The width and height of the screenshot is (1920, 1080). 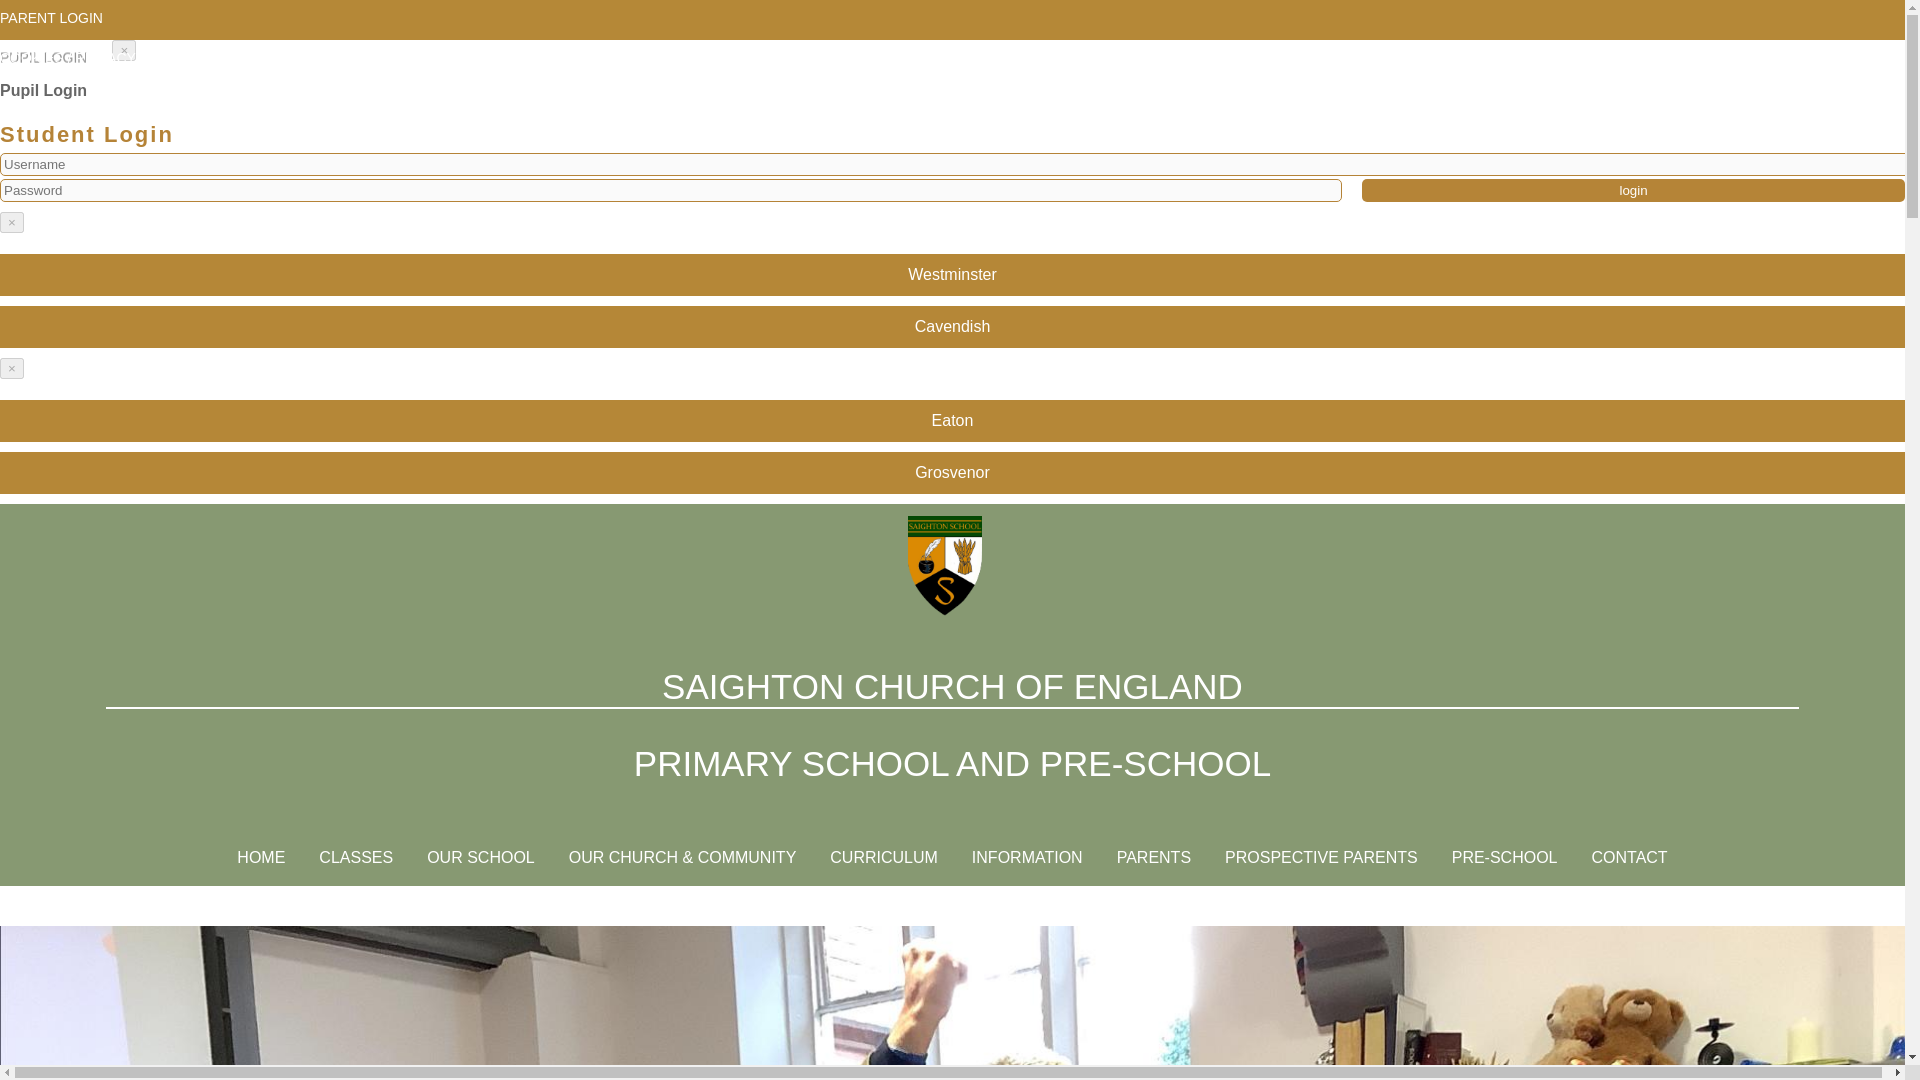 I want to click on Eaton, so click(x=952, y=420).